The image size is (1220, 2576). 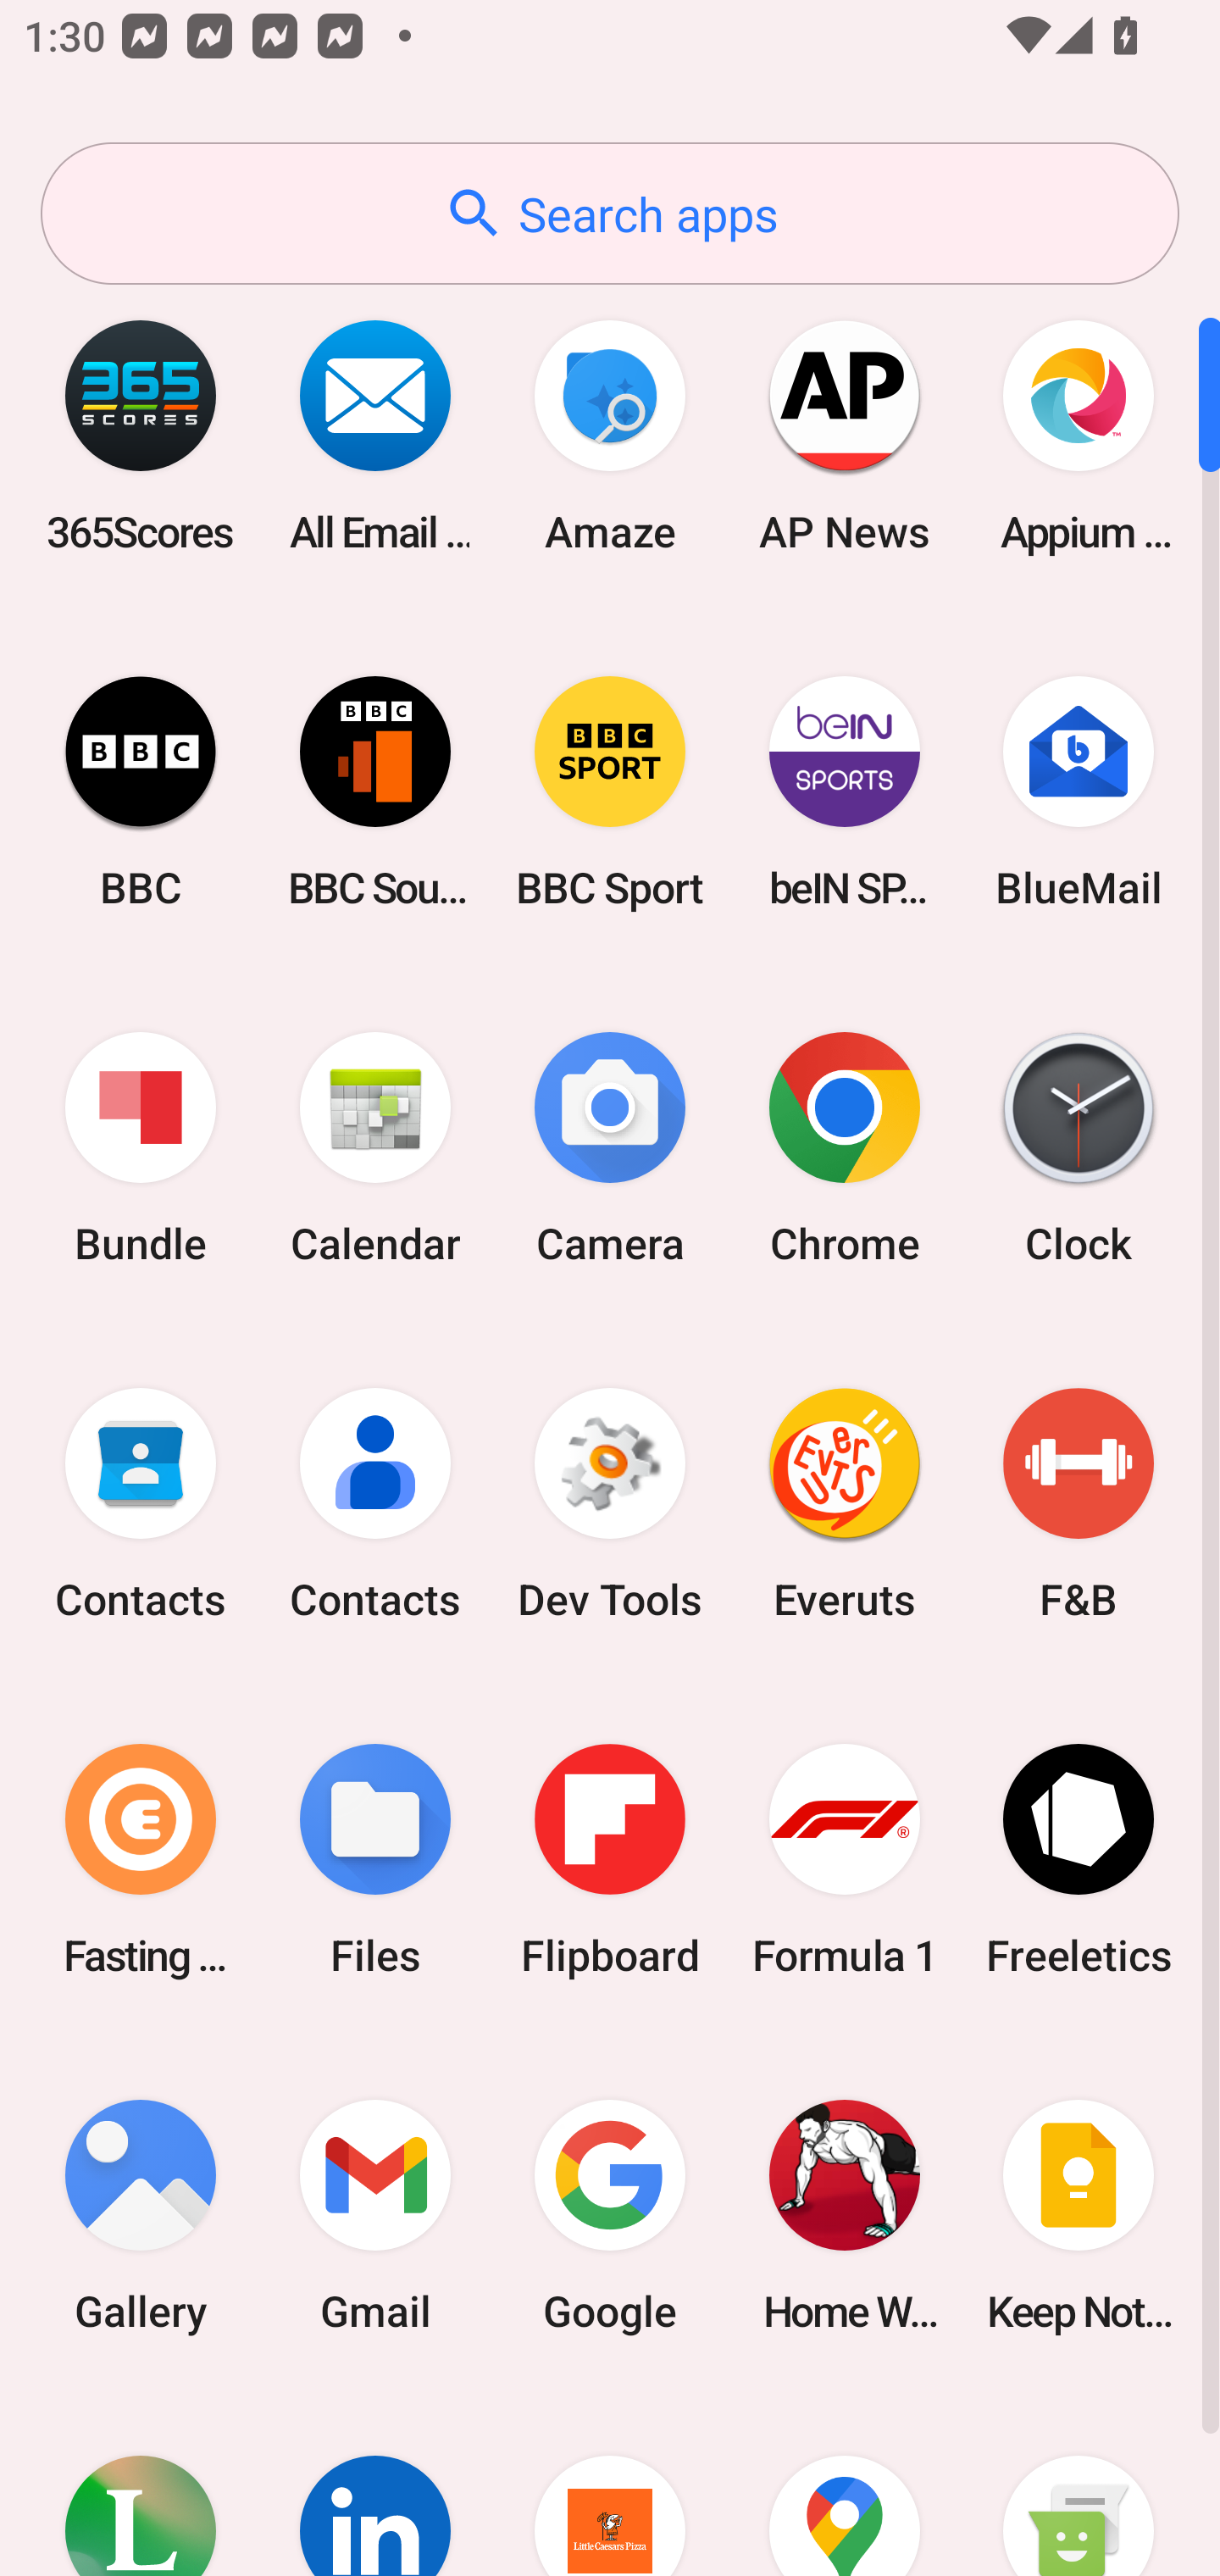 What do you see at coordinates (610, 1859) in the screenshot?
I see `Flipboard` at bounding box center [610, 1859].